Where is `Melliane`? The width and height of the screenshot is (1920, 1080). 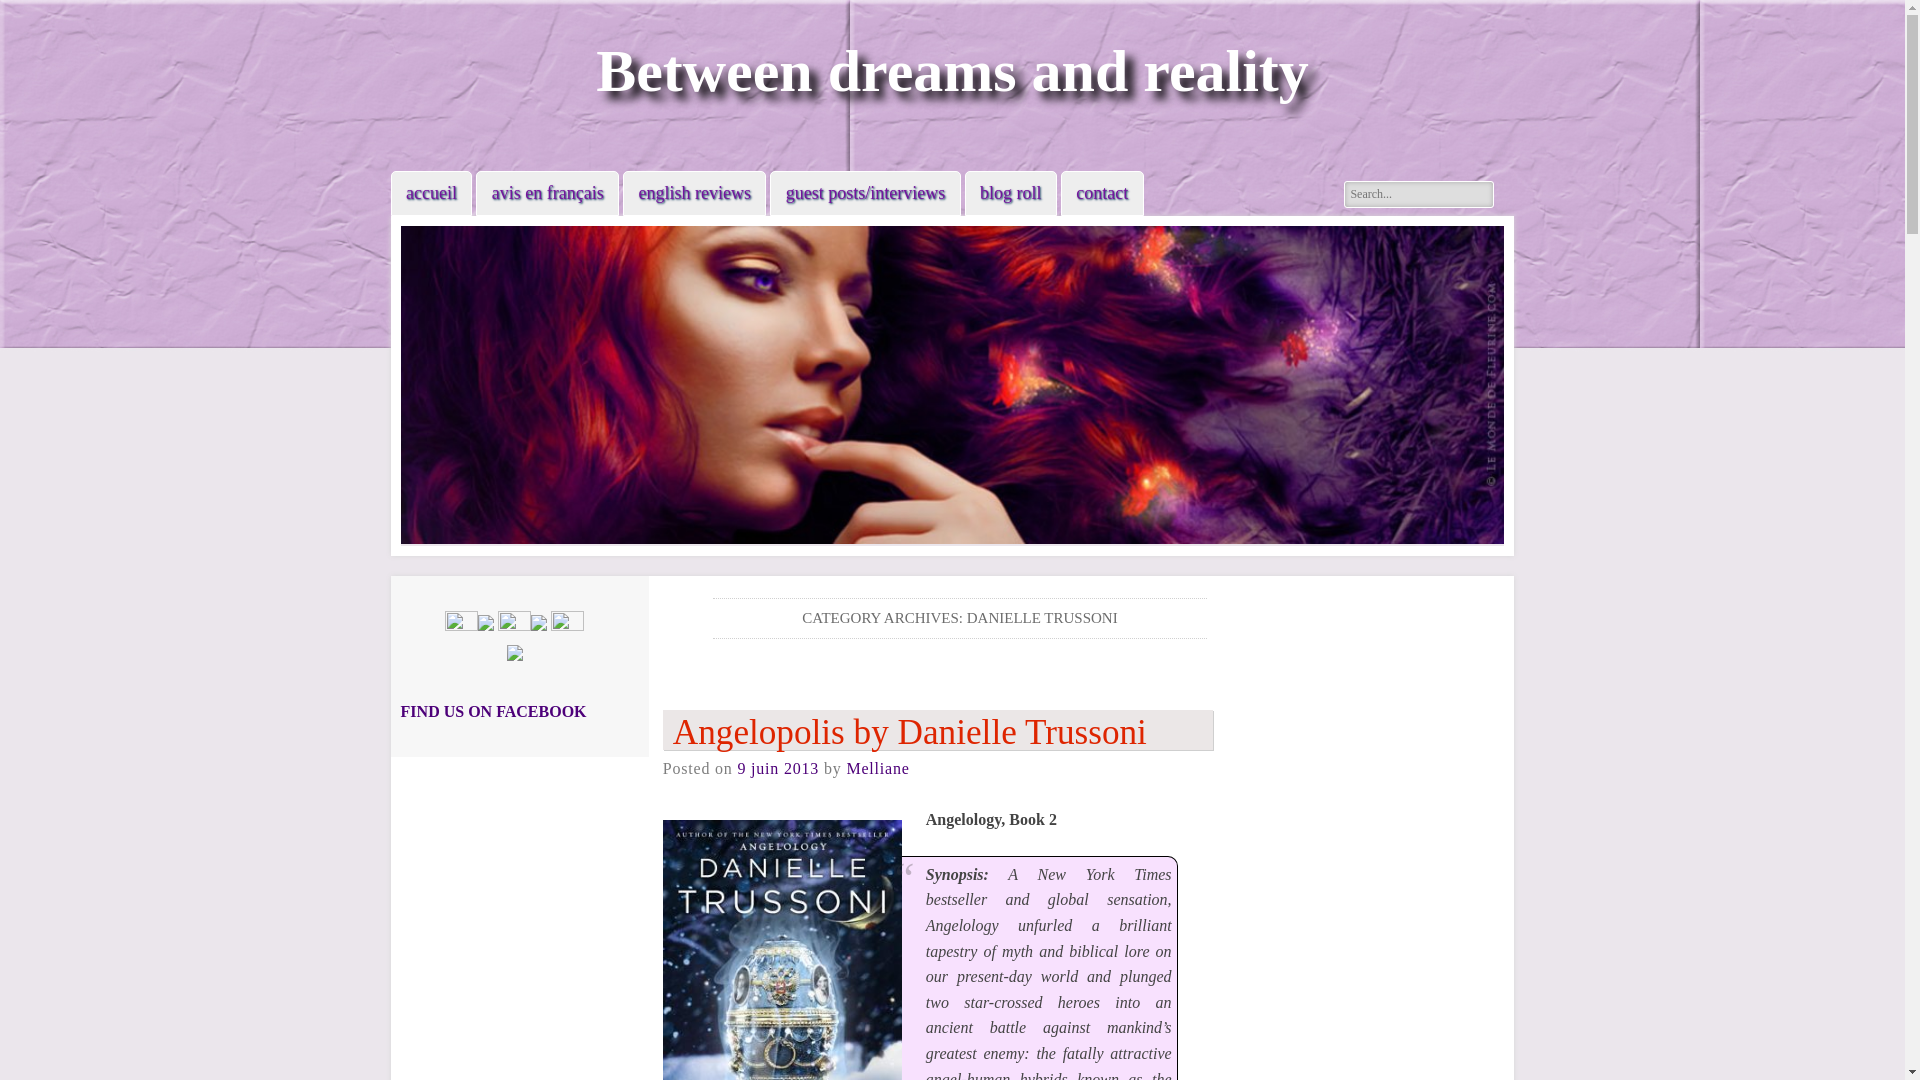 Melliane is located at coordinates (877, 768).